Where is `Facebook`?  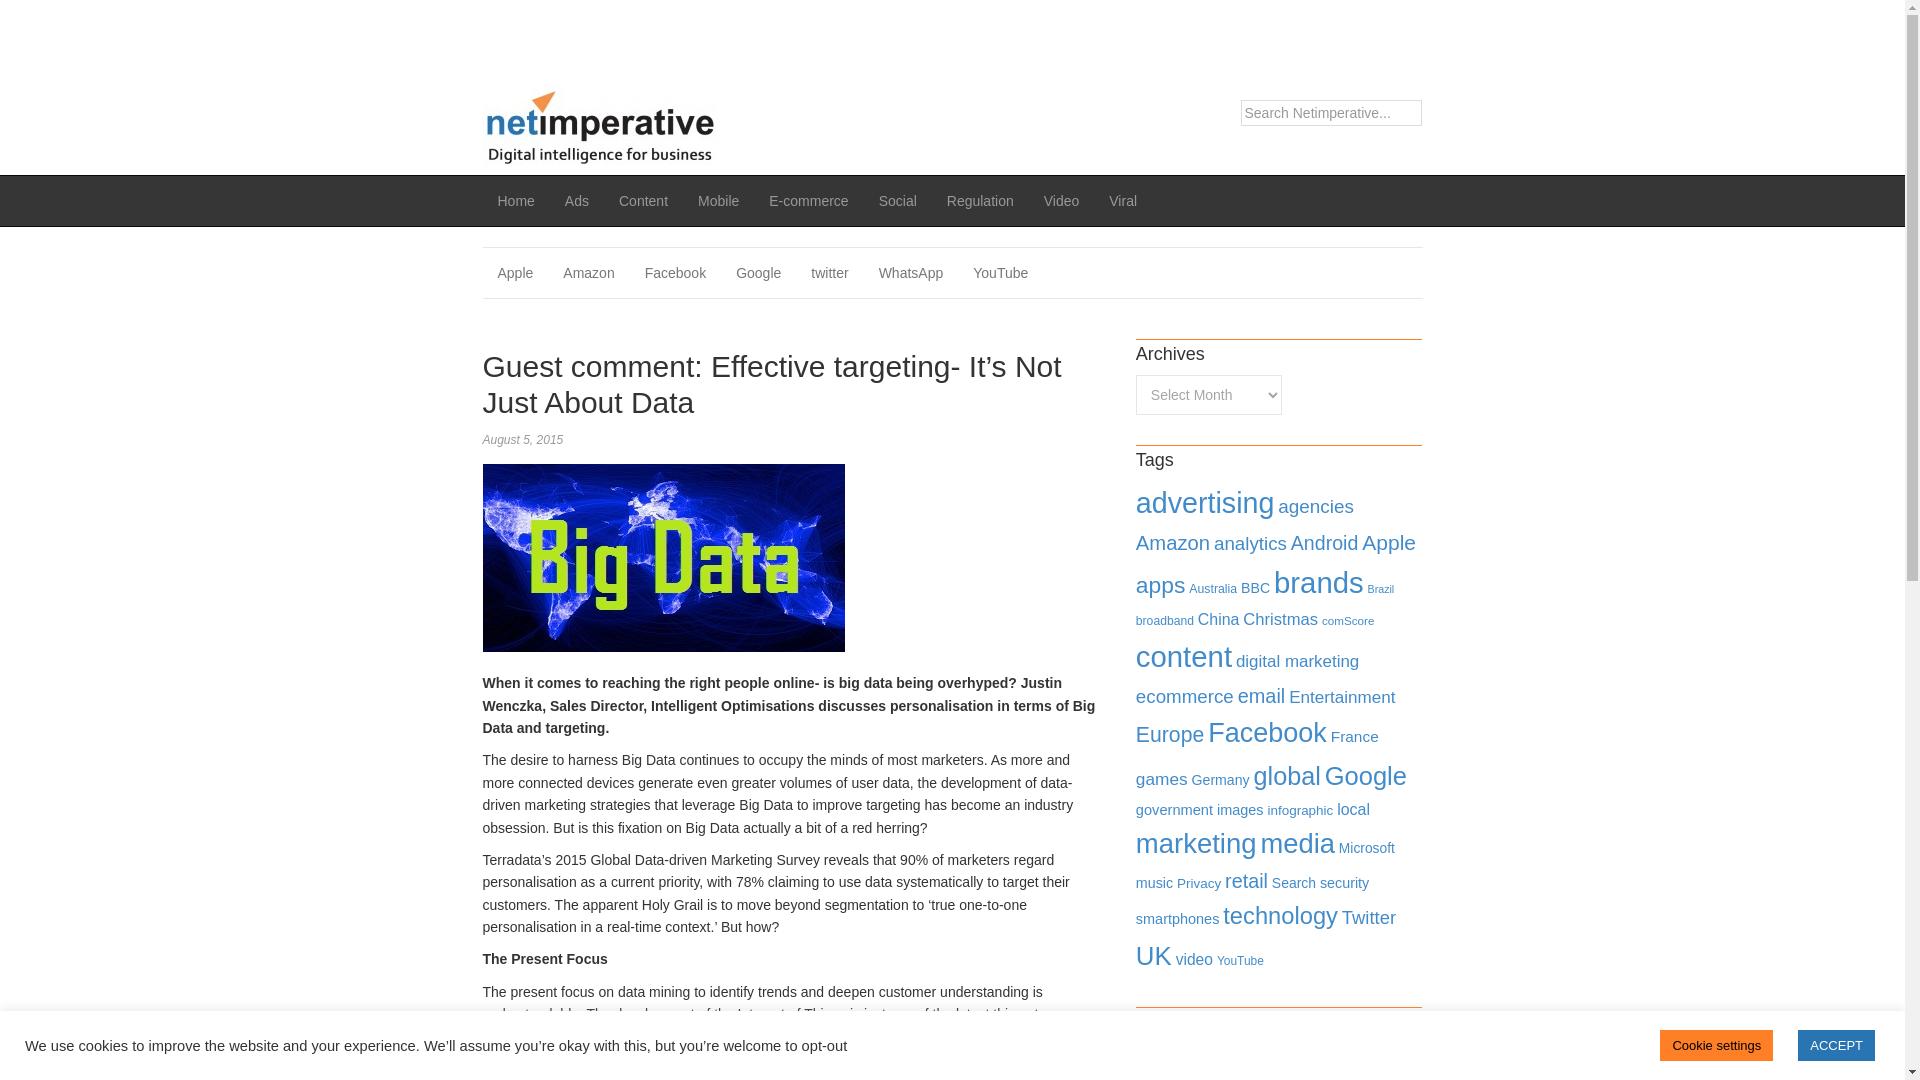 Facebook is located at coordinates (675, 273).